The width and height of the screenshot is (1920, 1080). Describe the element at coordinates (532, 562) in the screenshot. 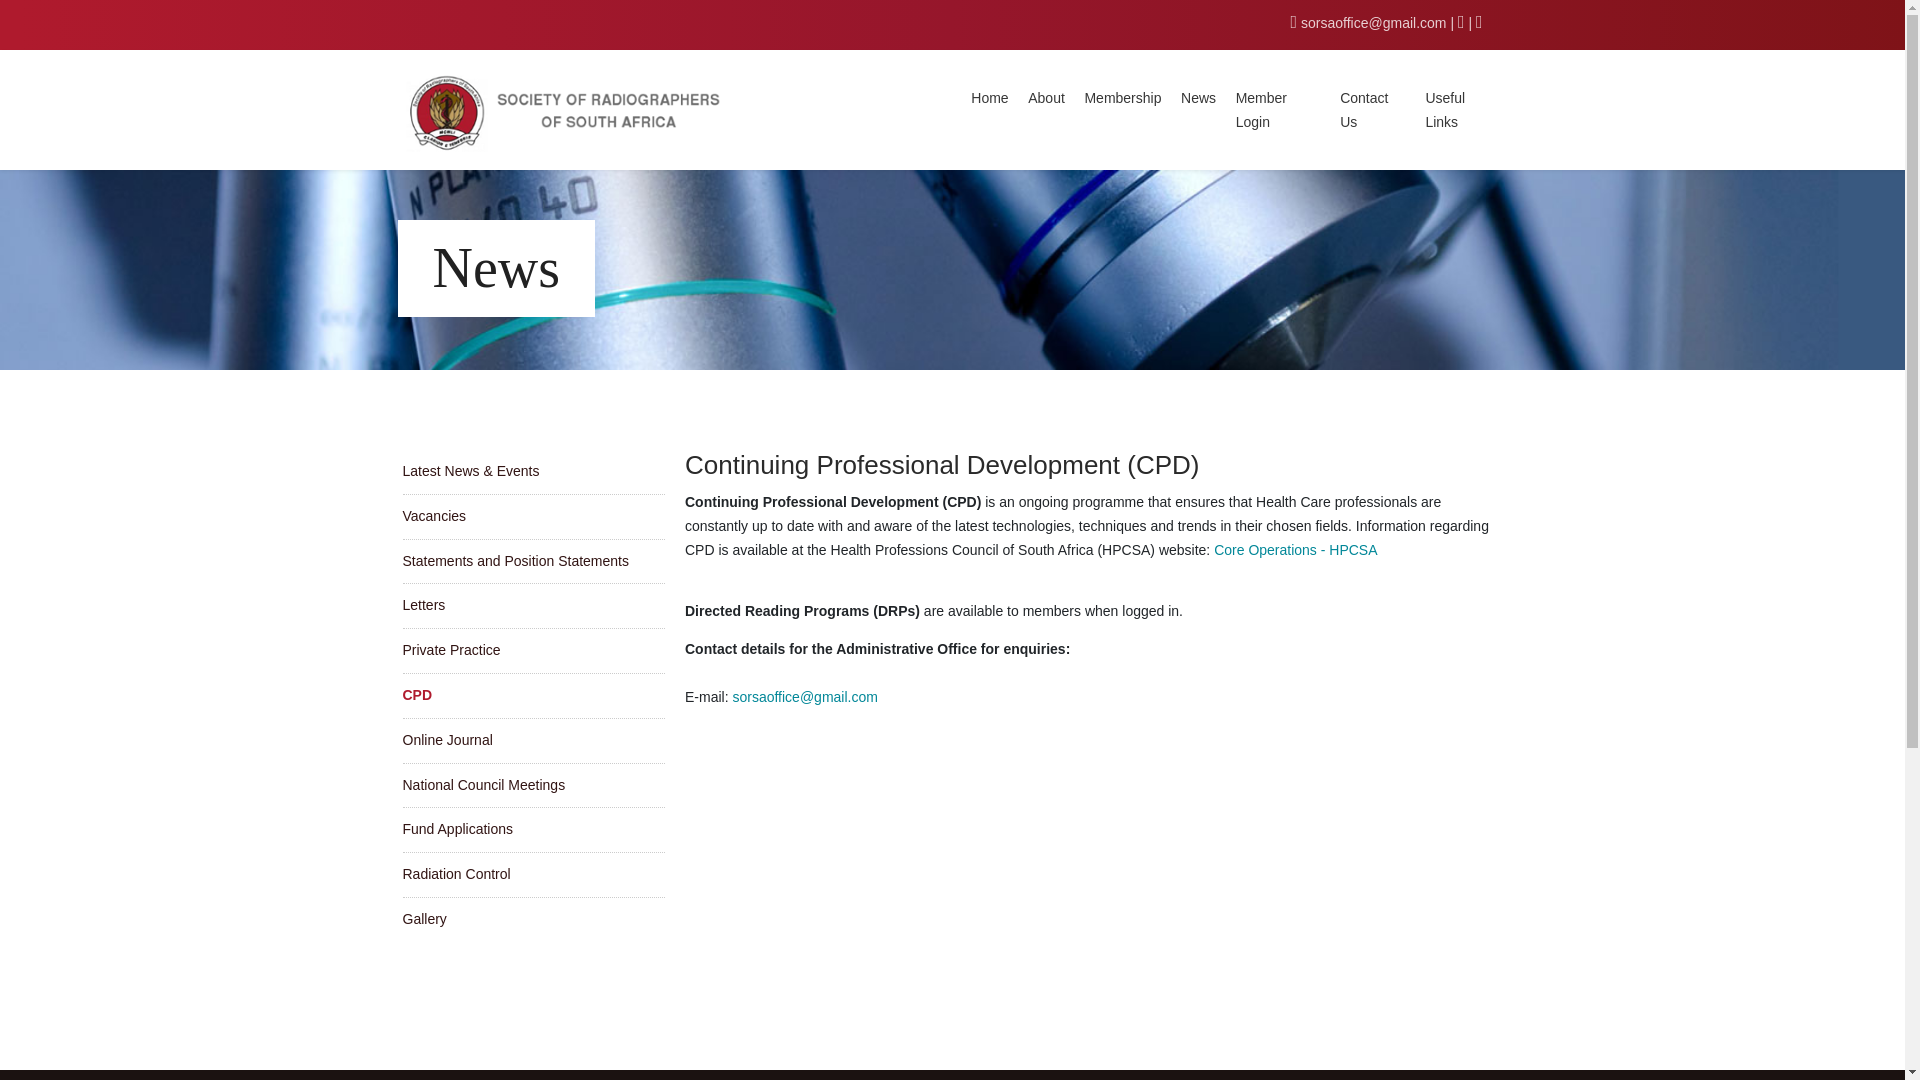

I see `Statements and Position Statements` at that location.